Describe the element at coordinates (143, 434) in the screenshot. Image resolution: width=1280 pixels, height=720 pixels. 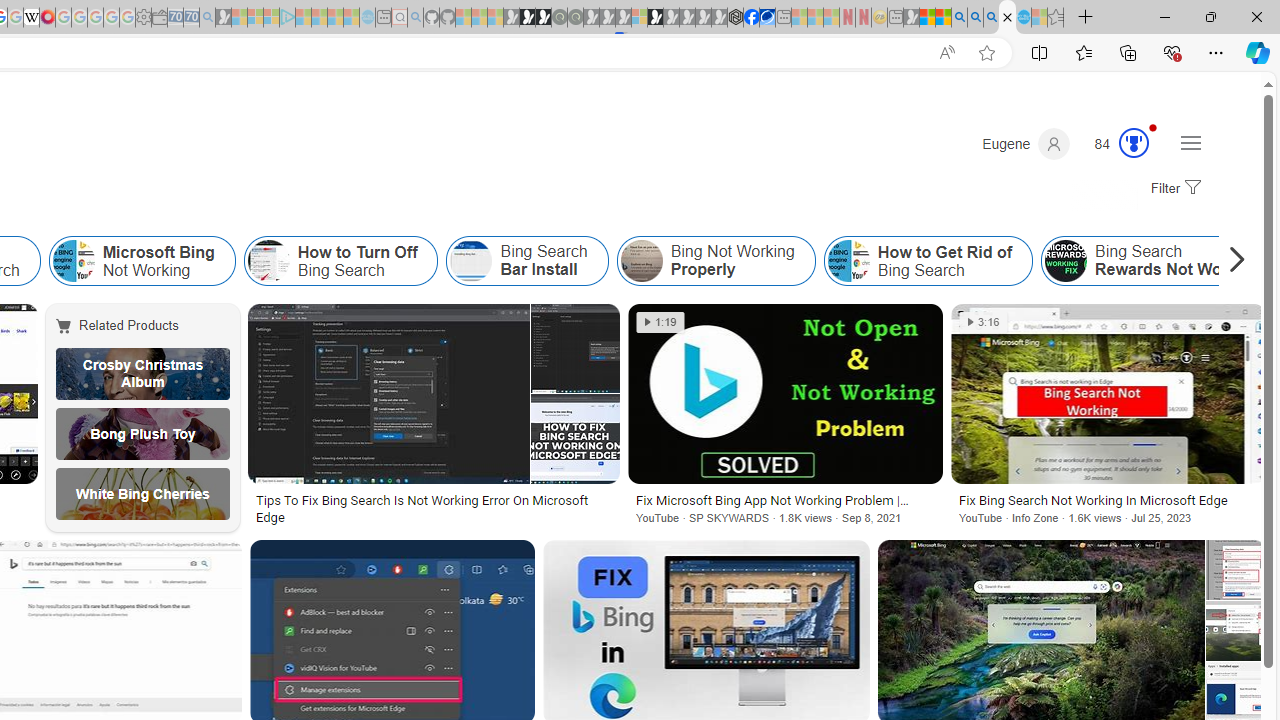
I see `Bing Bong Plush Toy` at that location.